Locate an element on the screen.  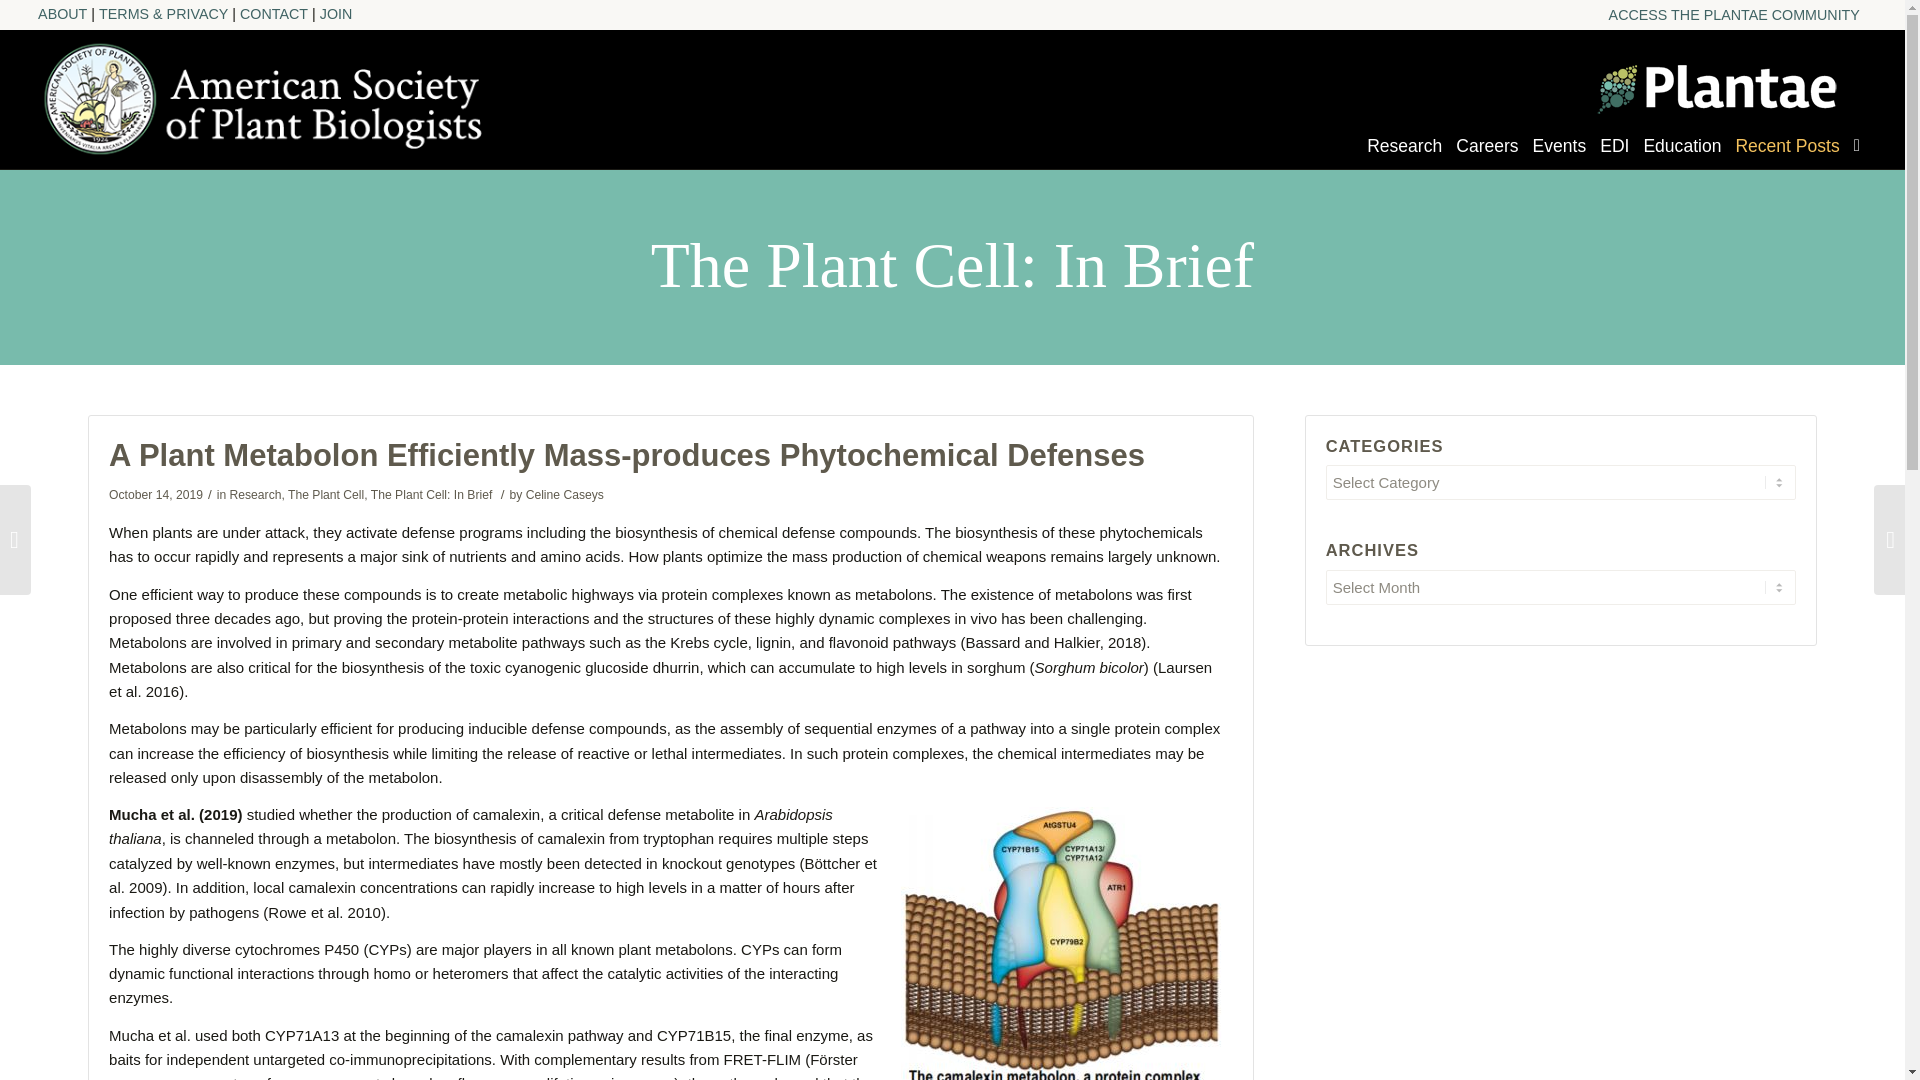
Research is located at coordinates (1404, 156).